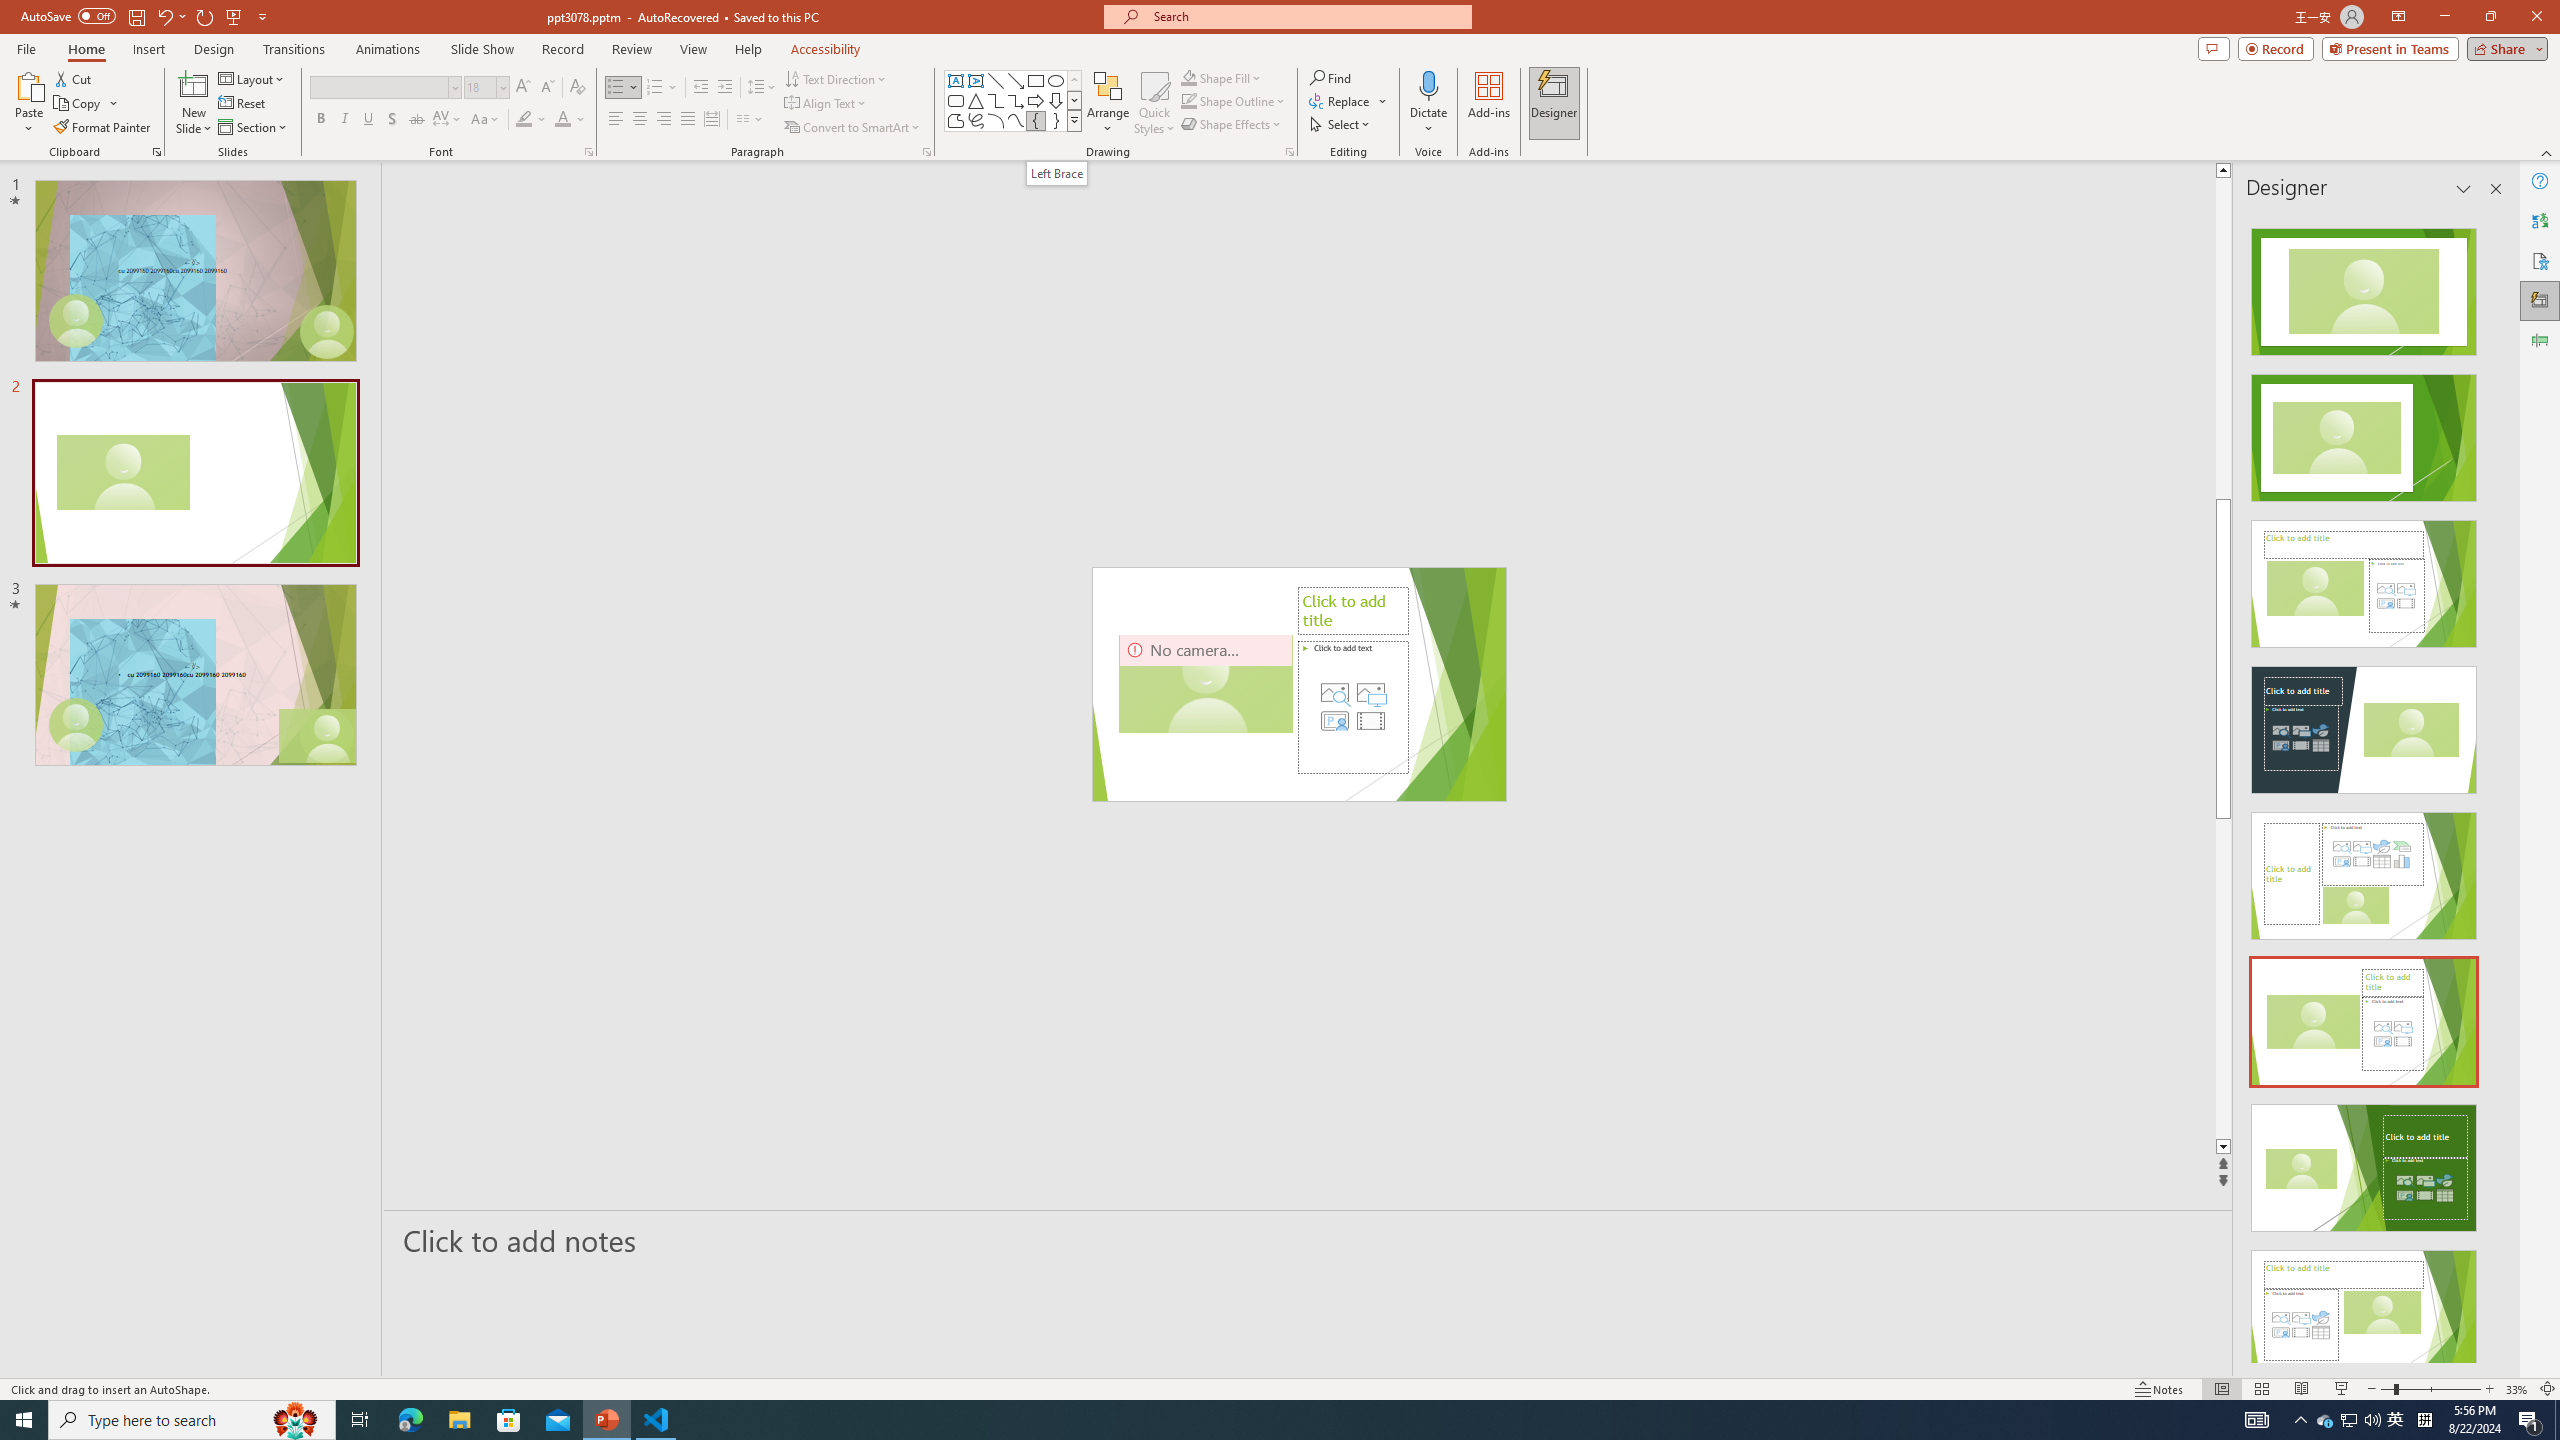  I want to click on Font..., so click(588, 152).